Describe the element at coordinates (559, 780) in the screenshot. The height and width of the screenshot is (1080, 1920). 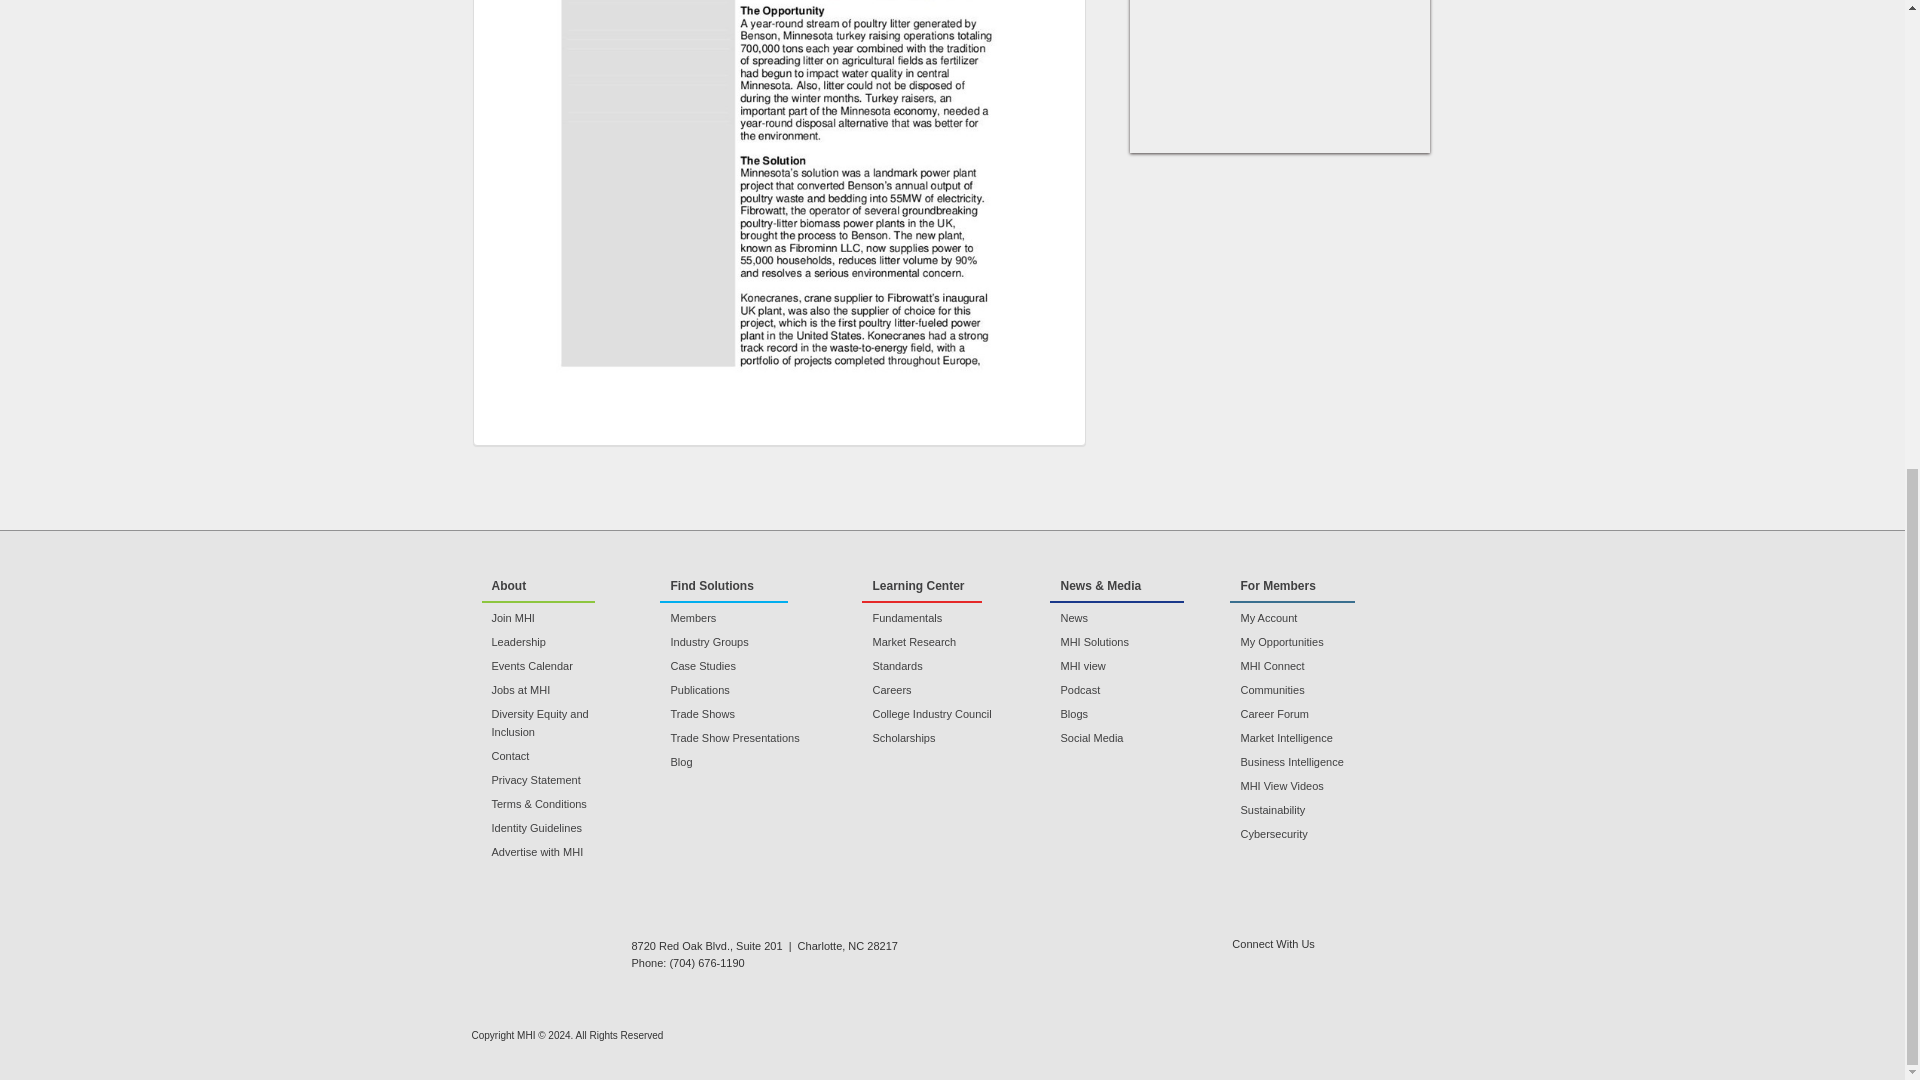
I see `Privacy Statement` at that location.